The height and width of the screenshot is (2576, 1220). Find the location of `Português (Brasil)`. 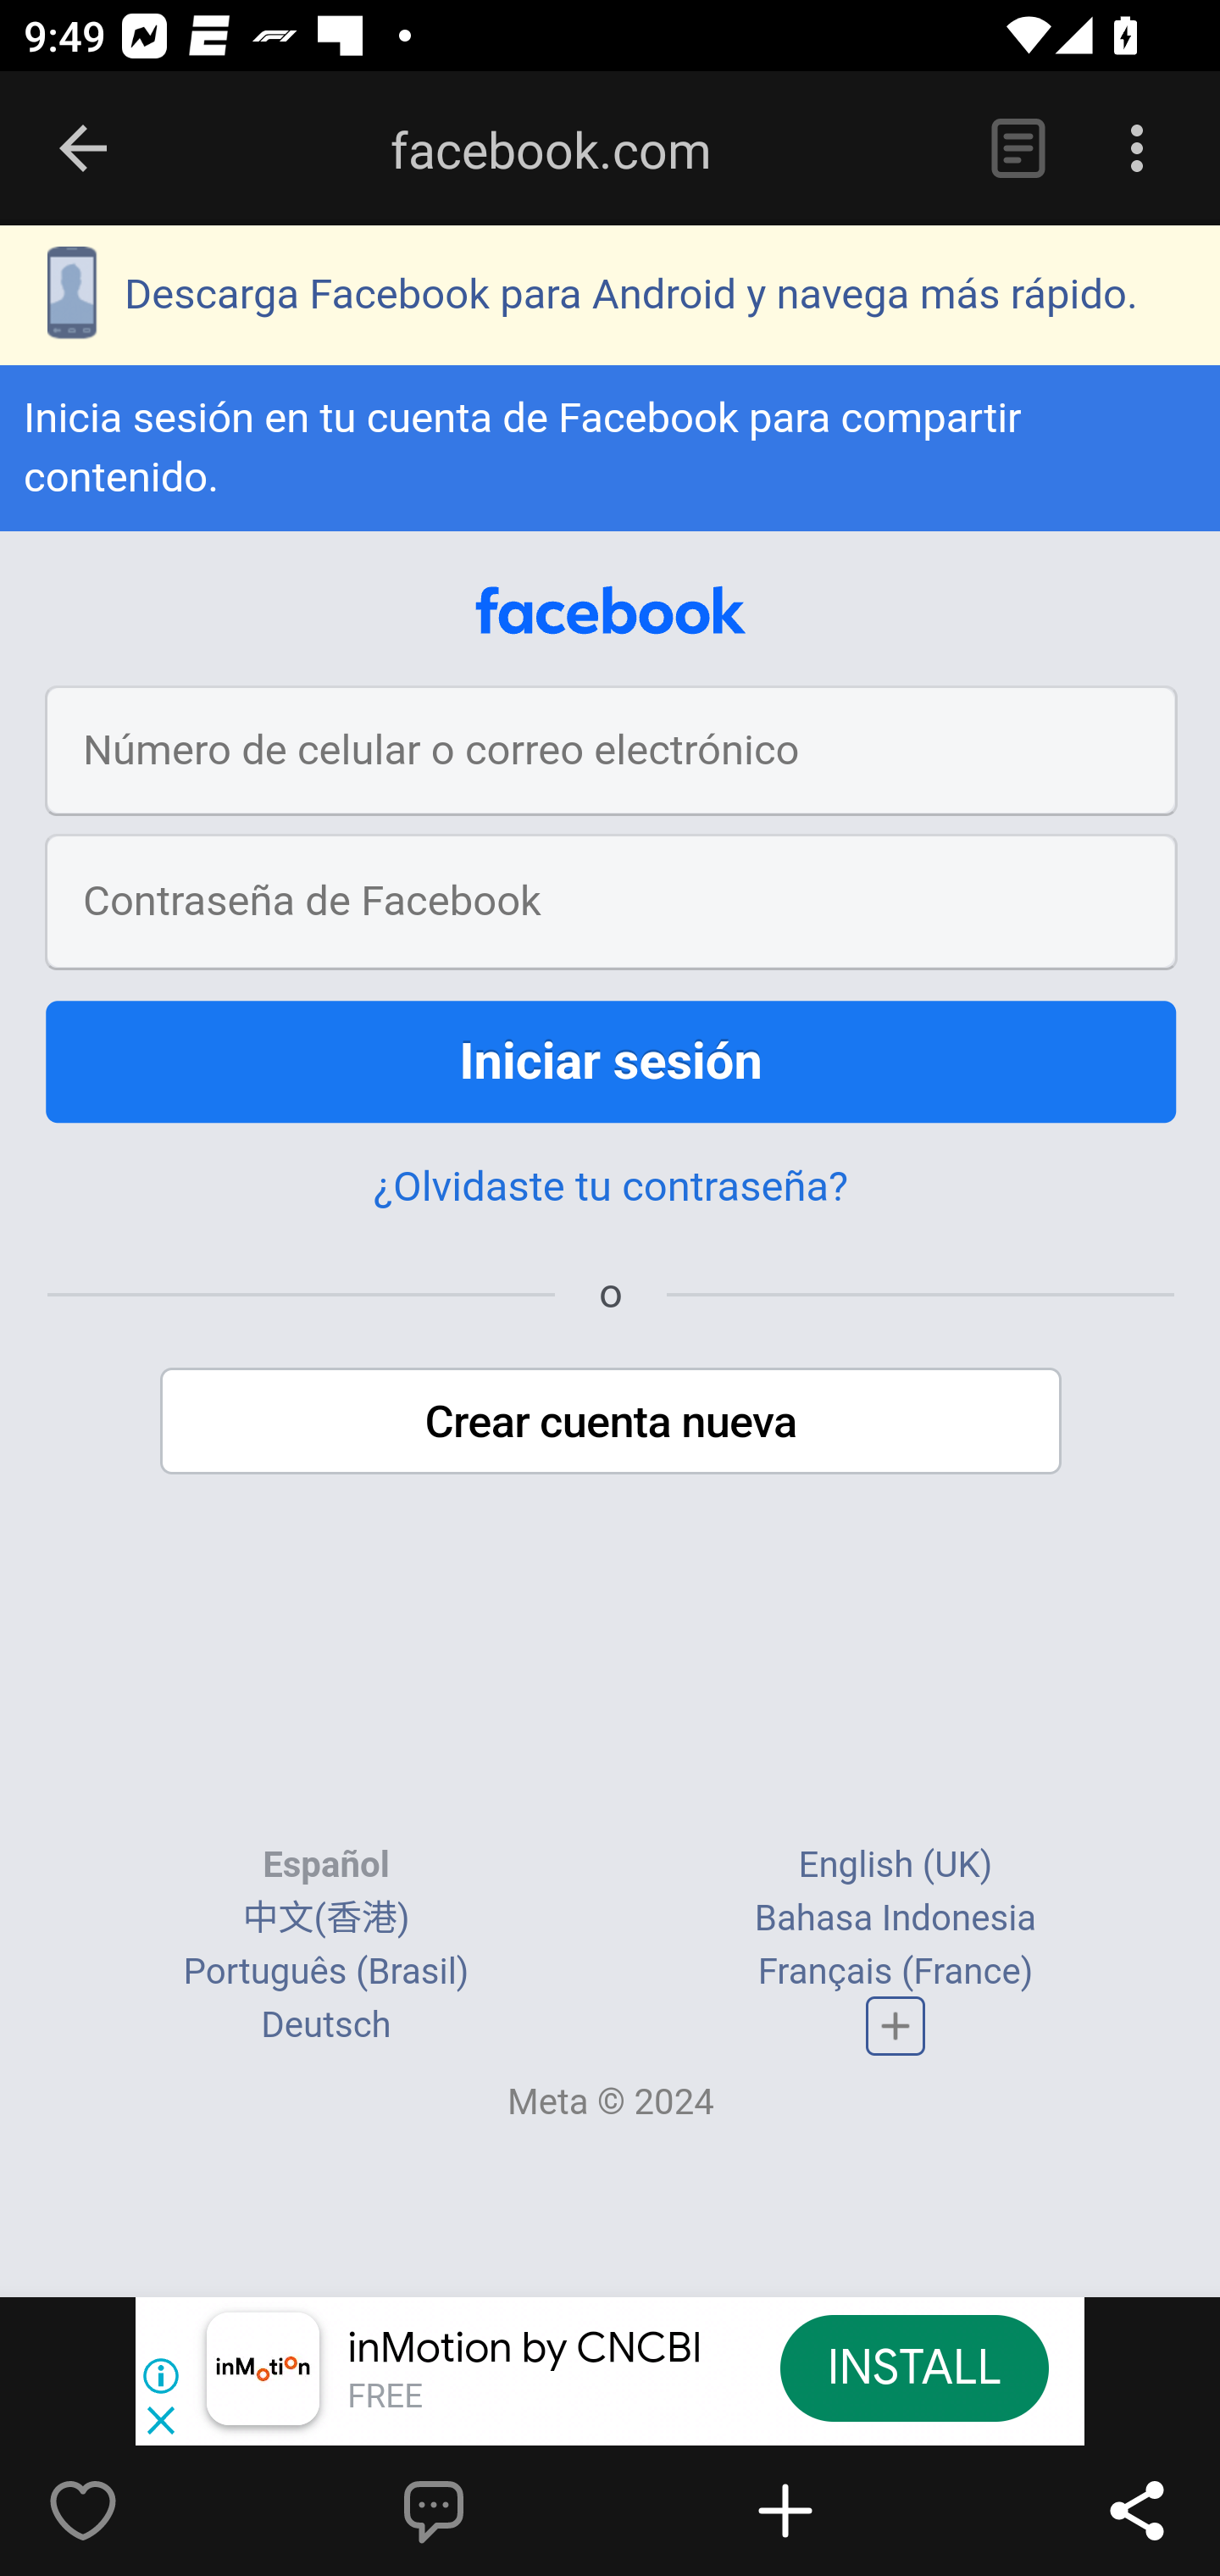

Português (Brasil) is located at coordinates (325, 1974).